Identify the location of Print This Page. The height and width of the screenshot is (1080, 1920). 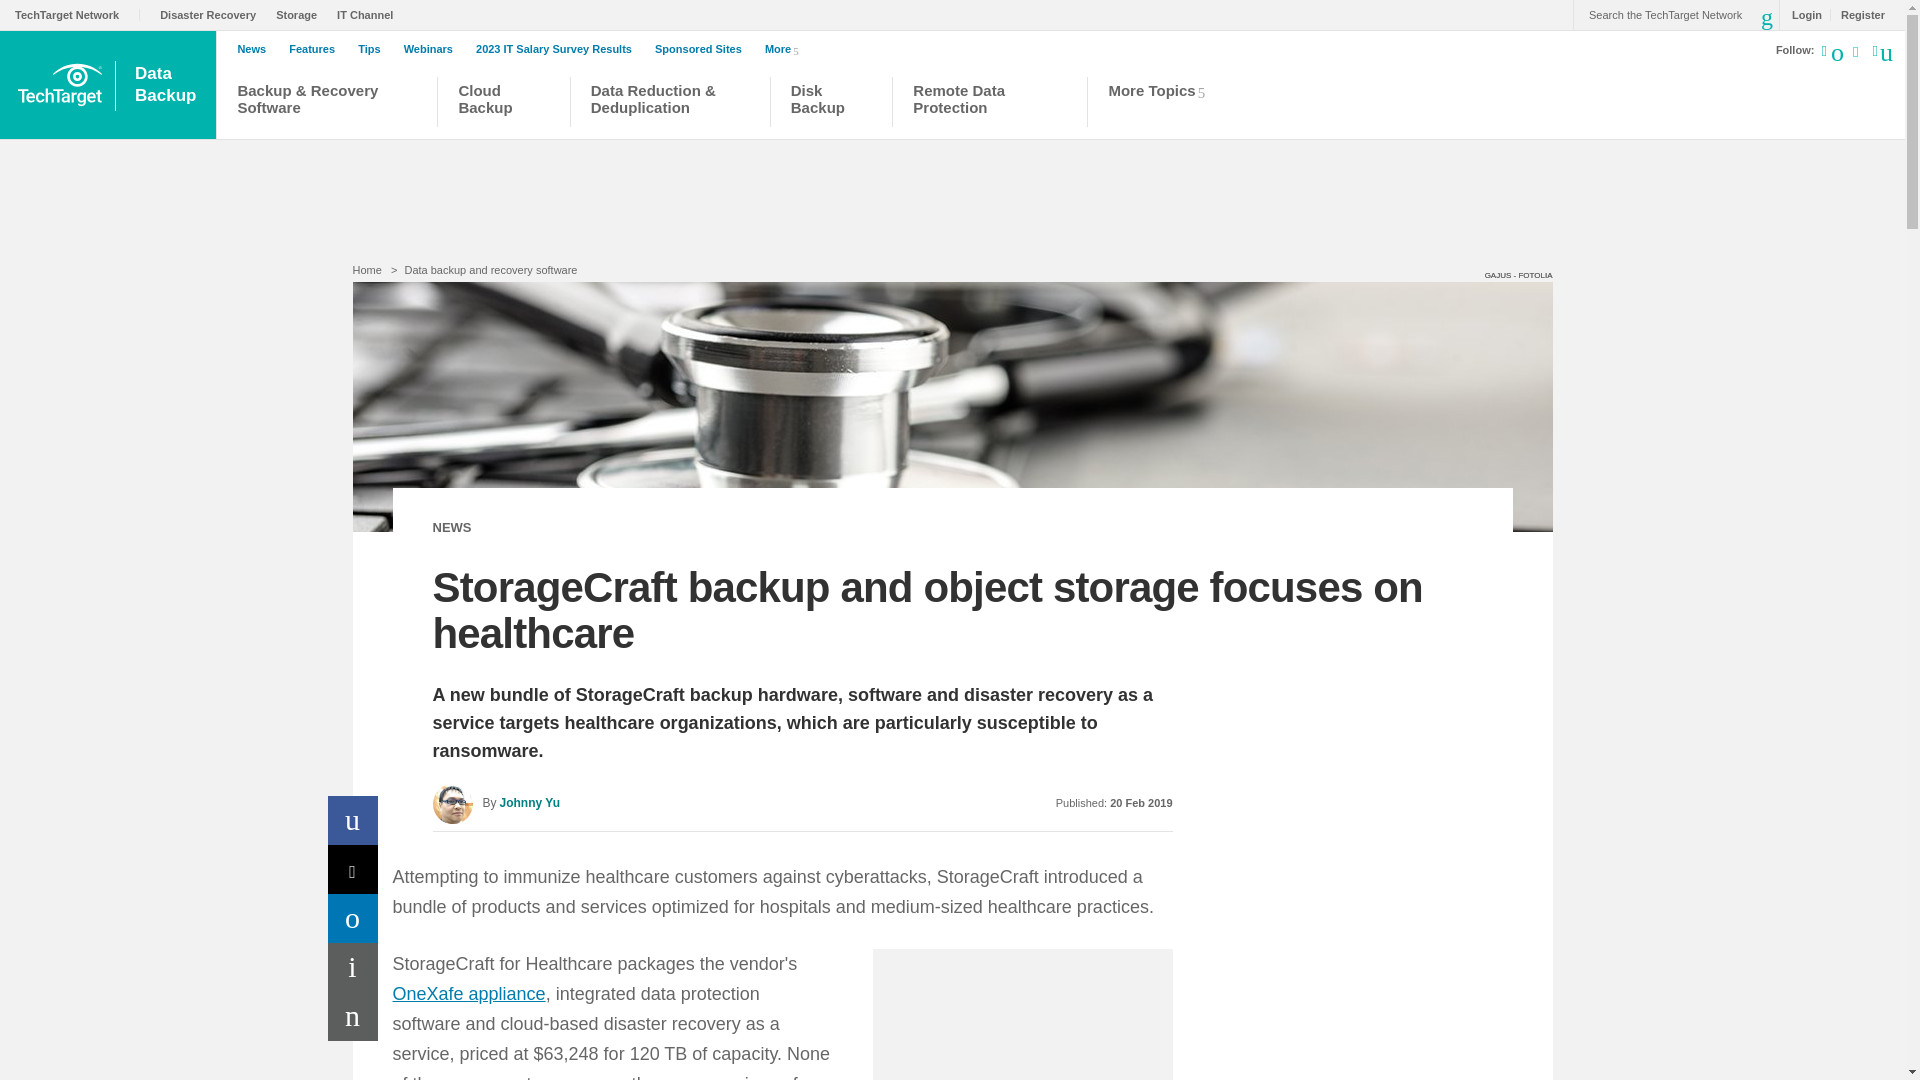
(703, 49).